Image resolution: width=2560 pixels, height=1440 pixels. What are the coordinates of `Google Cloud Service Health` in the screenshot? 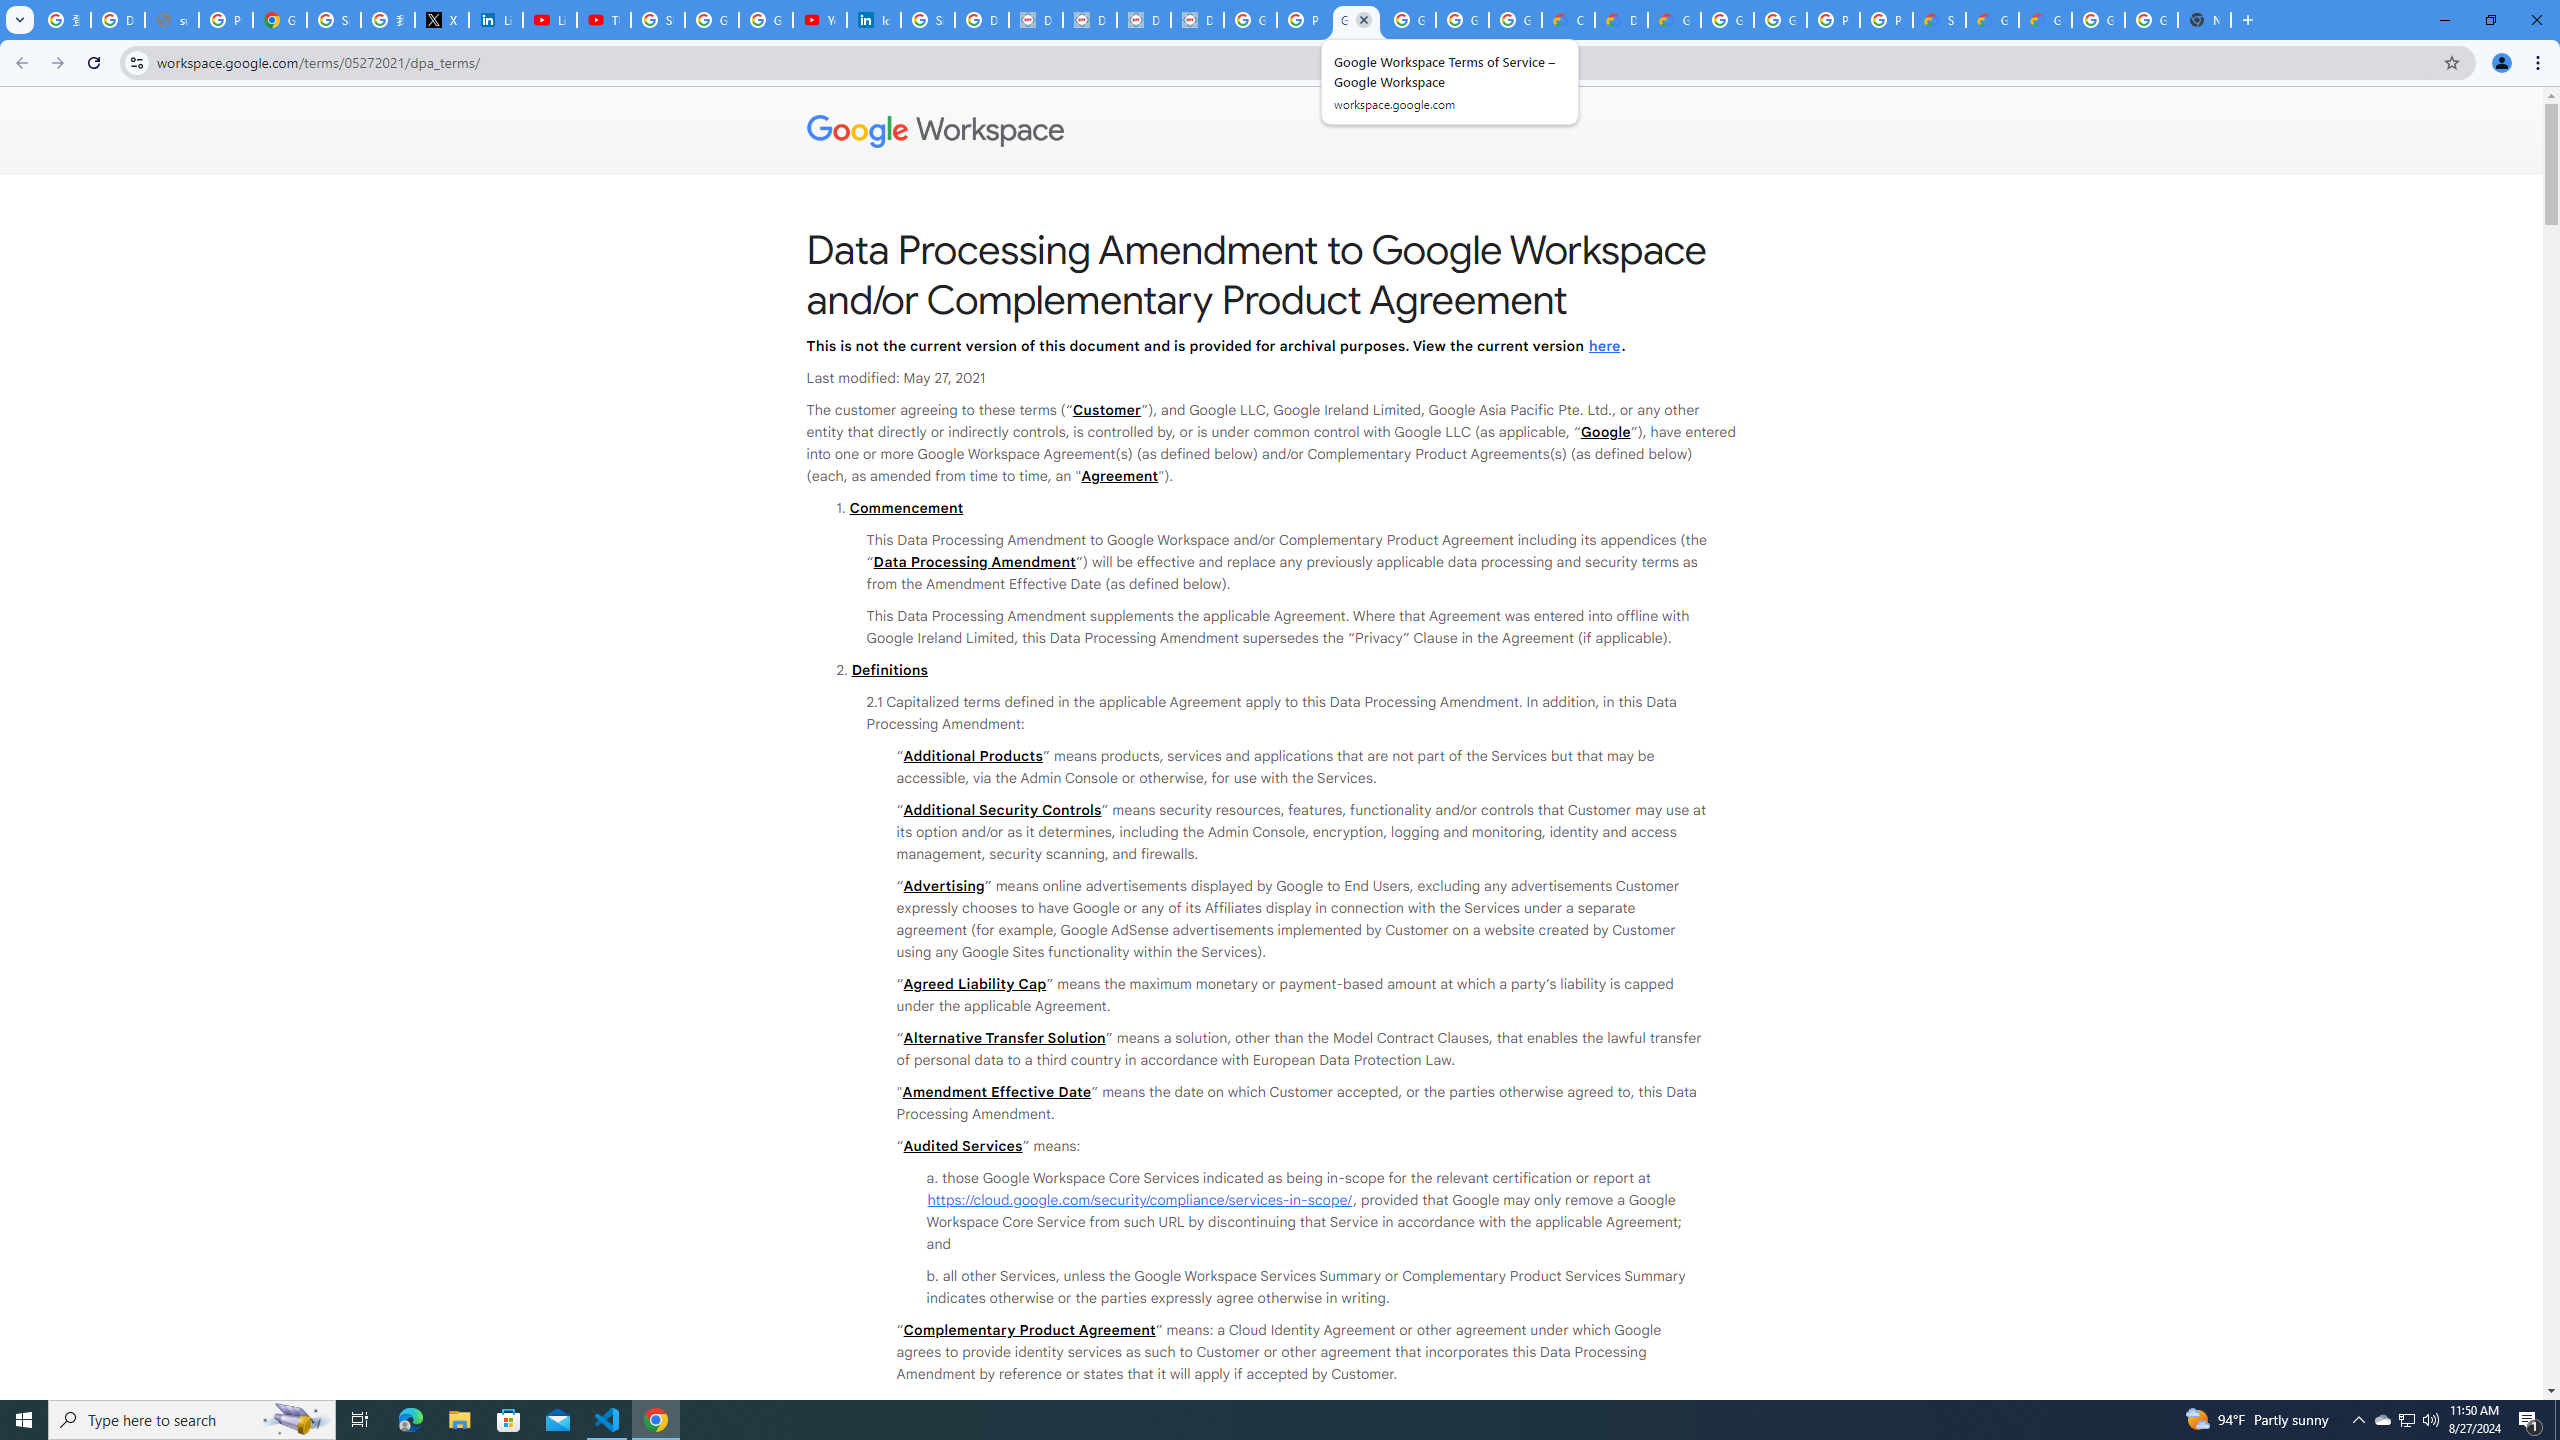 It's located at (1991, 20).